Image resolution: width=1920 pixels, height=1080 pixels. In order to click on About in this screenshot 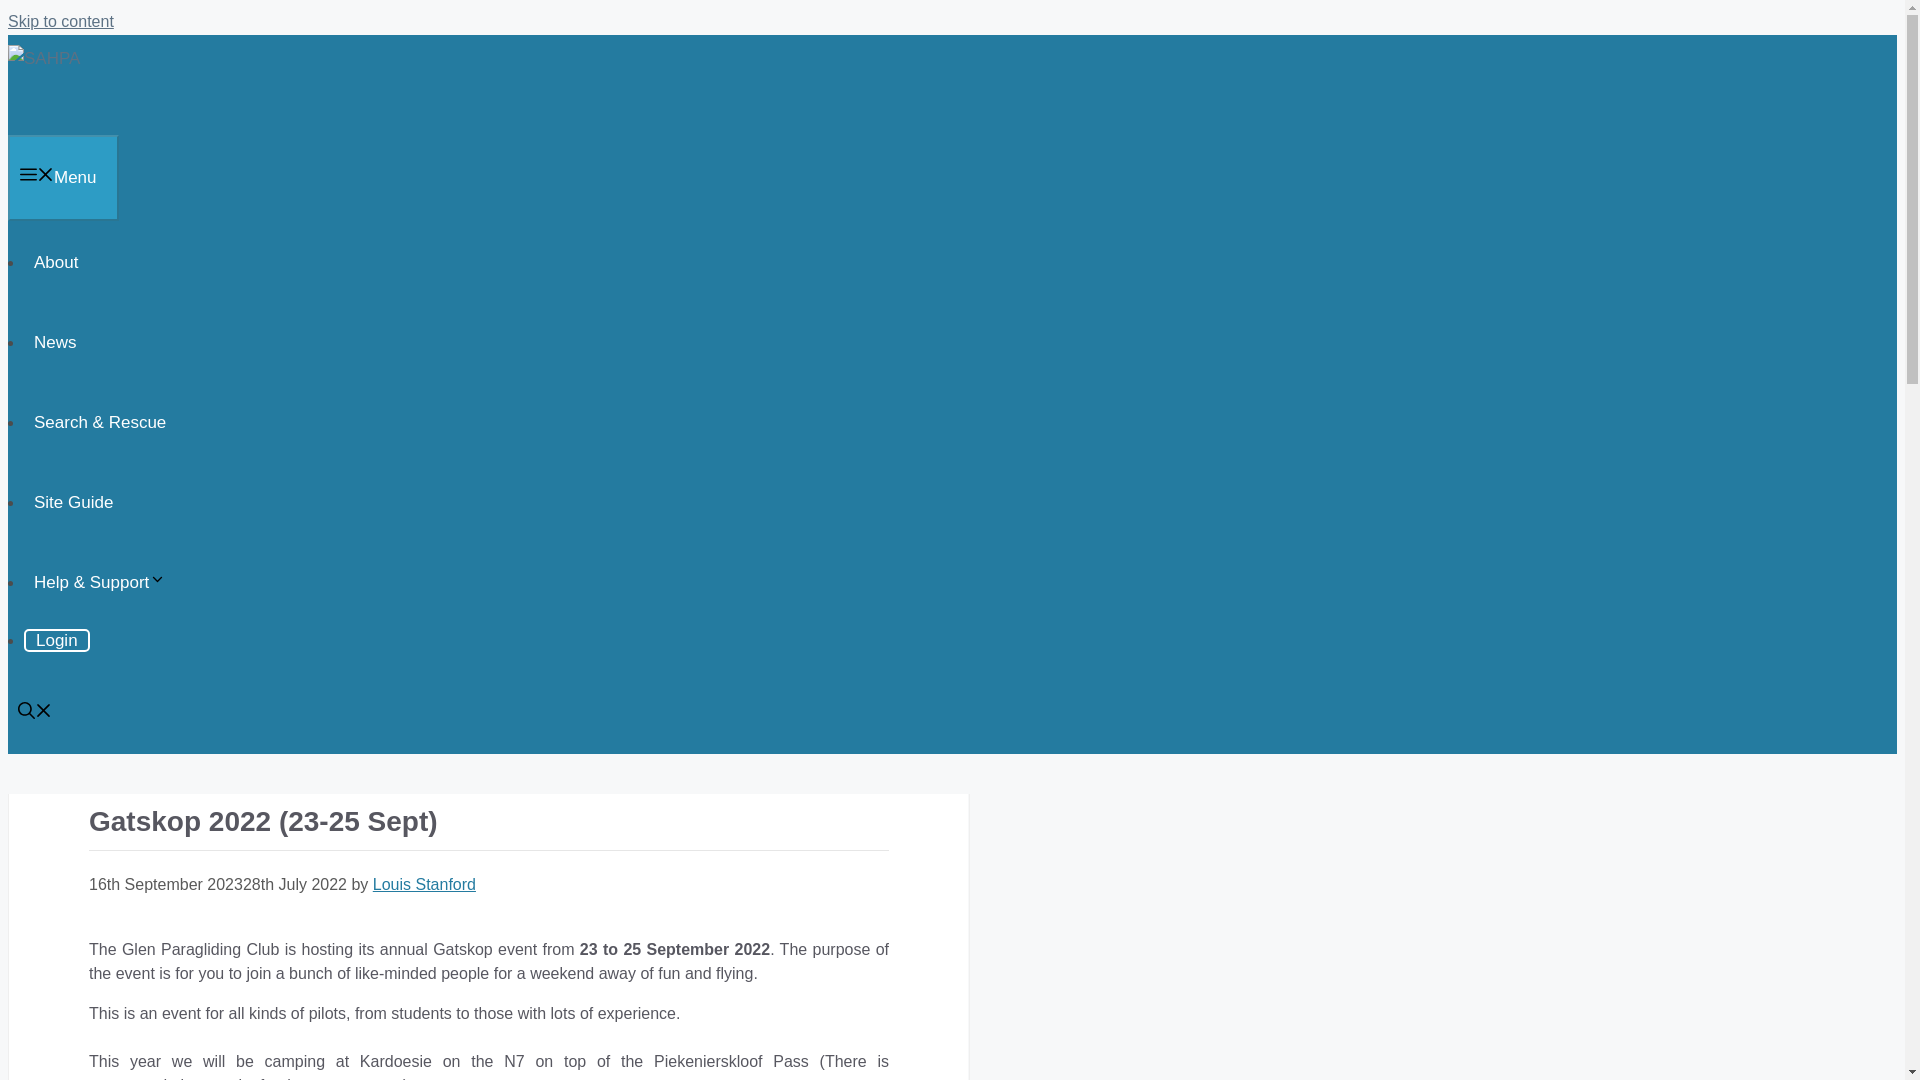, I will do `click(56, 262)`.